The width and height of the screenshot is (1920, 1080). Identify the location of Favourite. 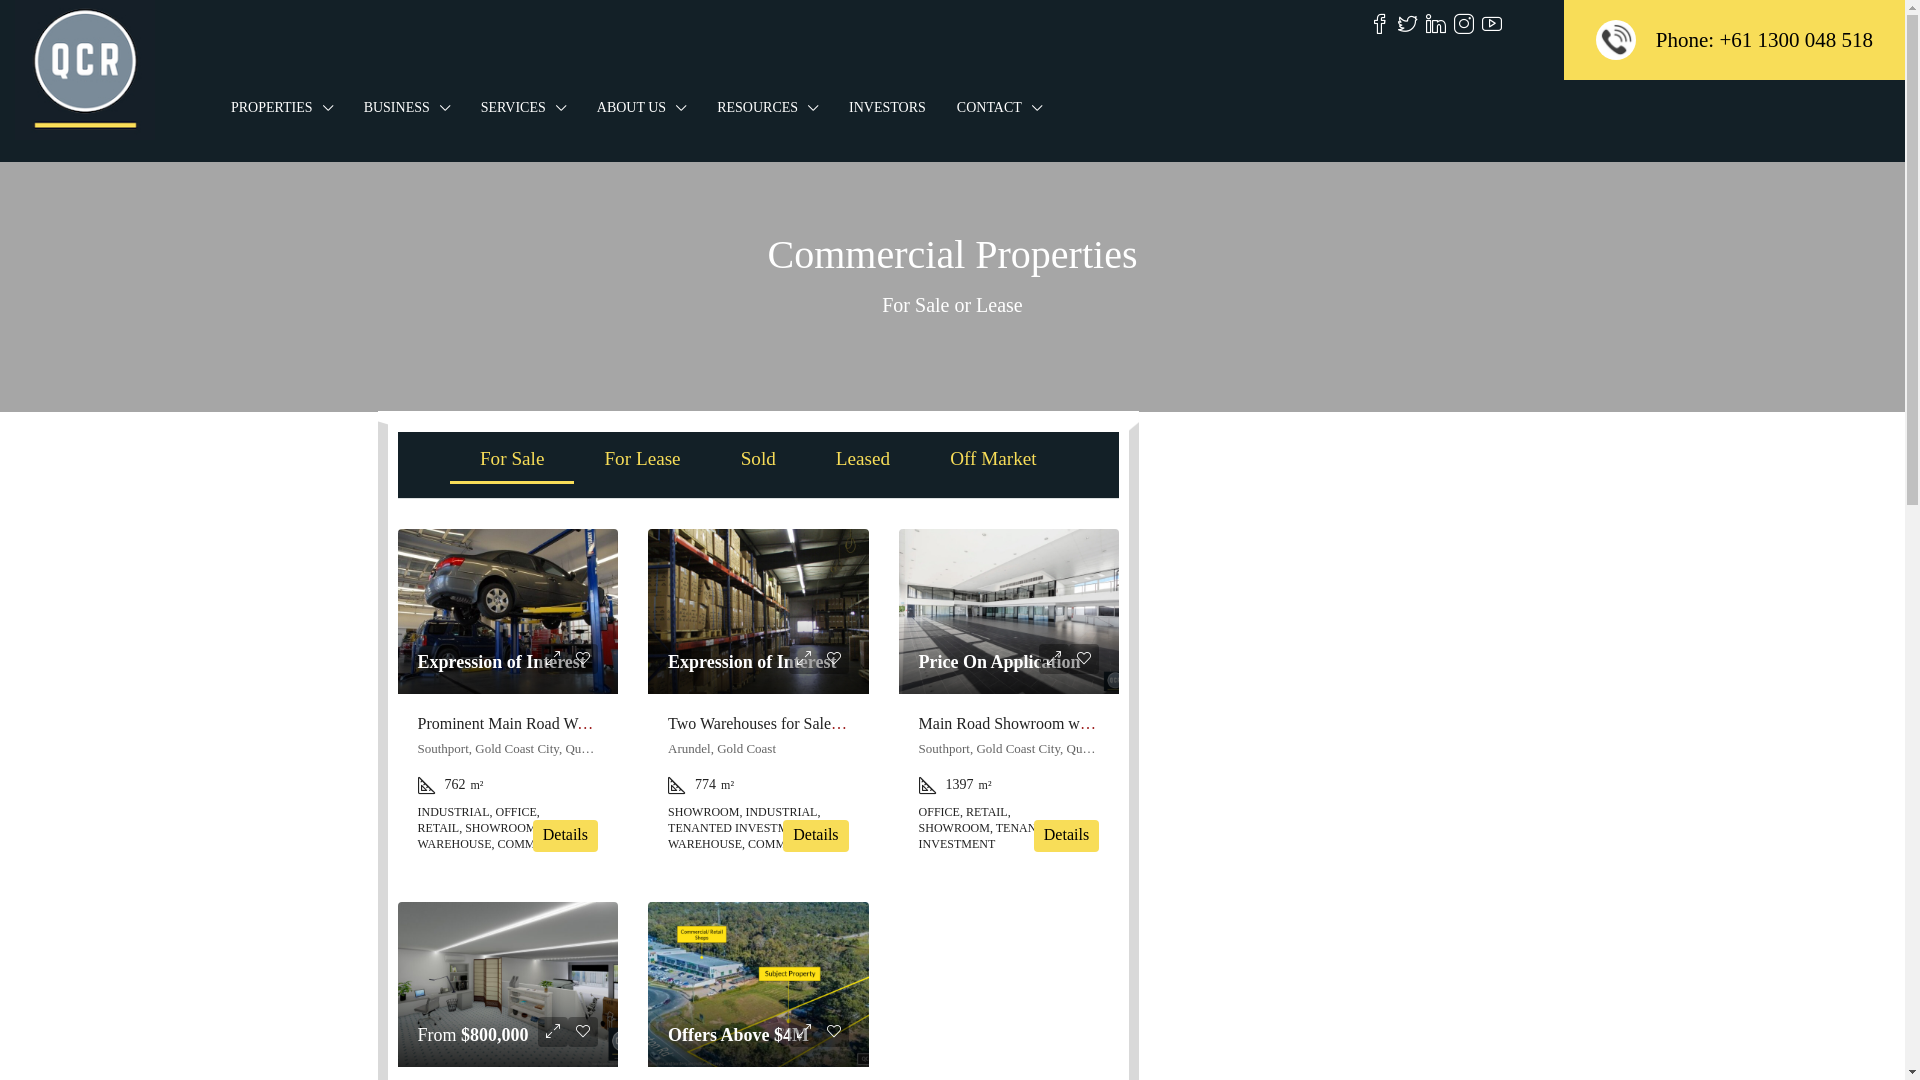
(583, 1032).